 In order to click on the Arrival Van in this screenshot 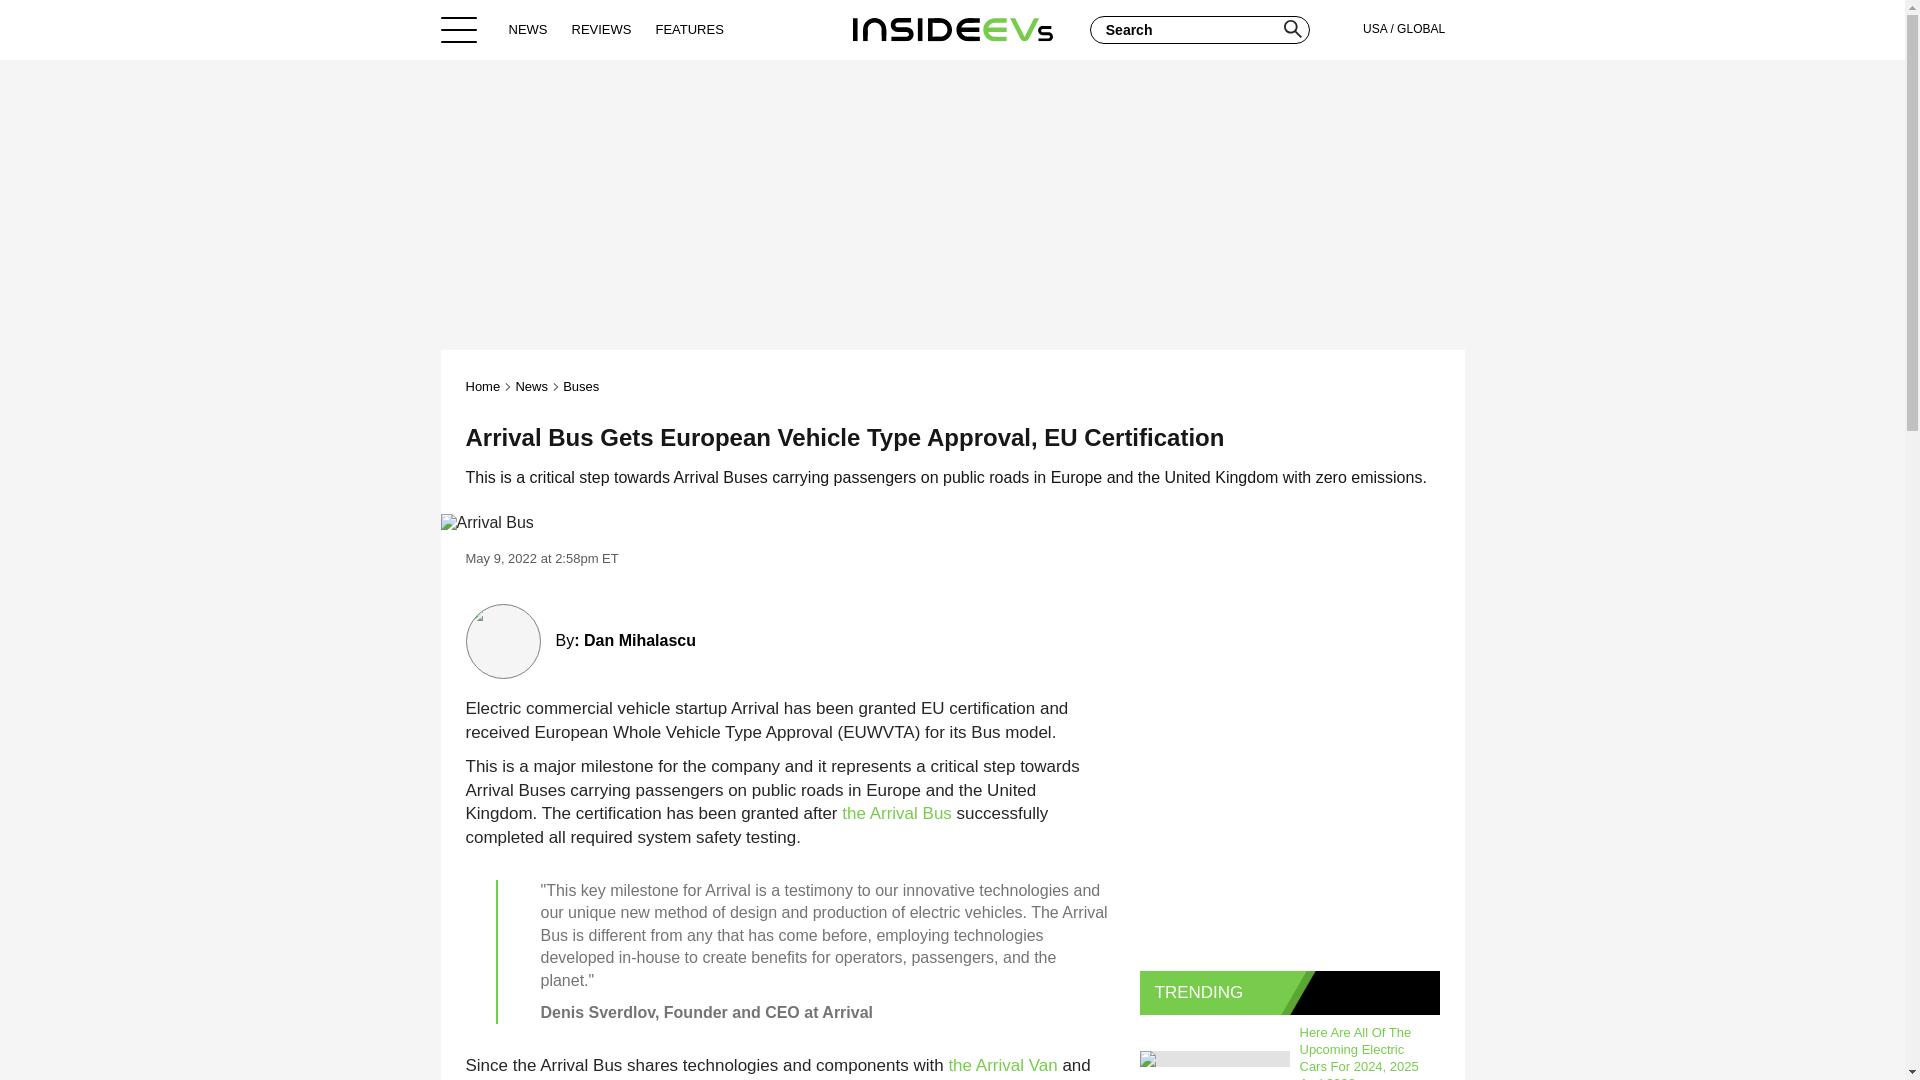, I will do `click(1002, 1065)`.